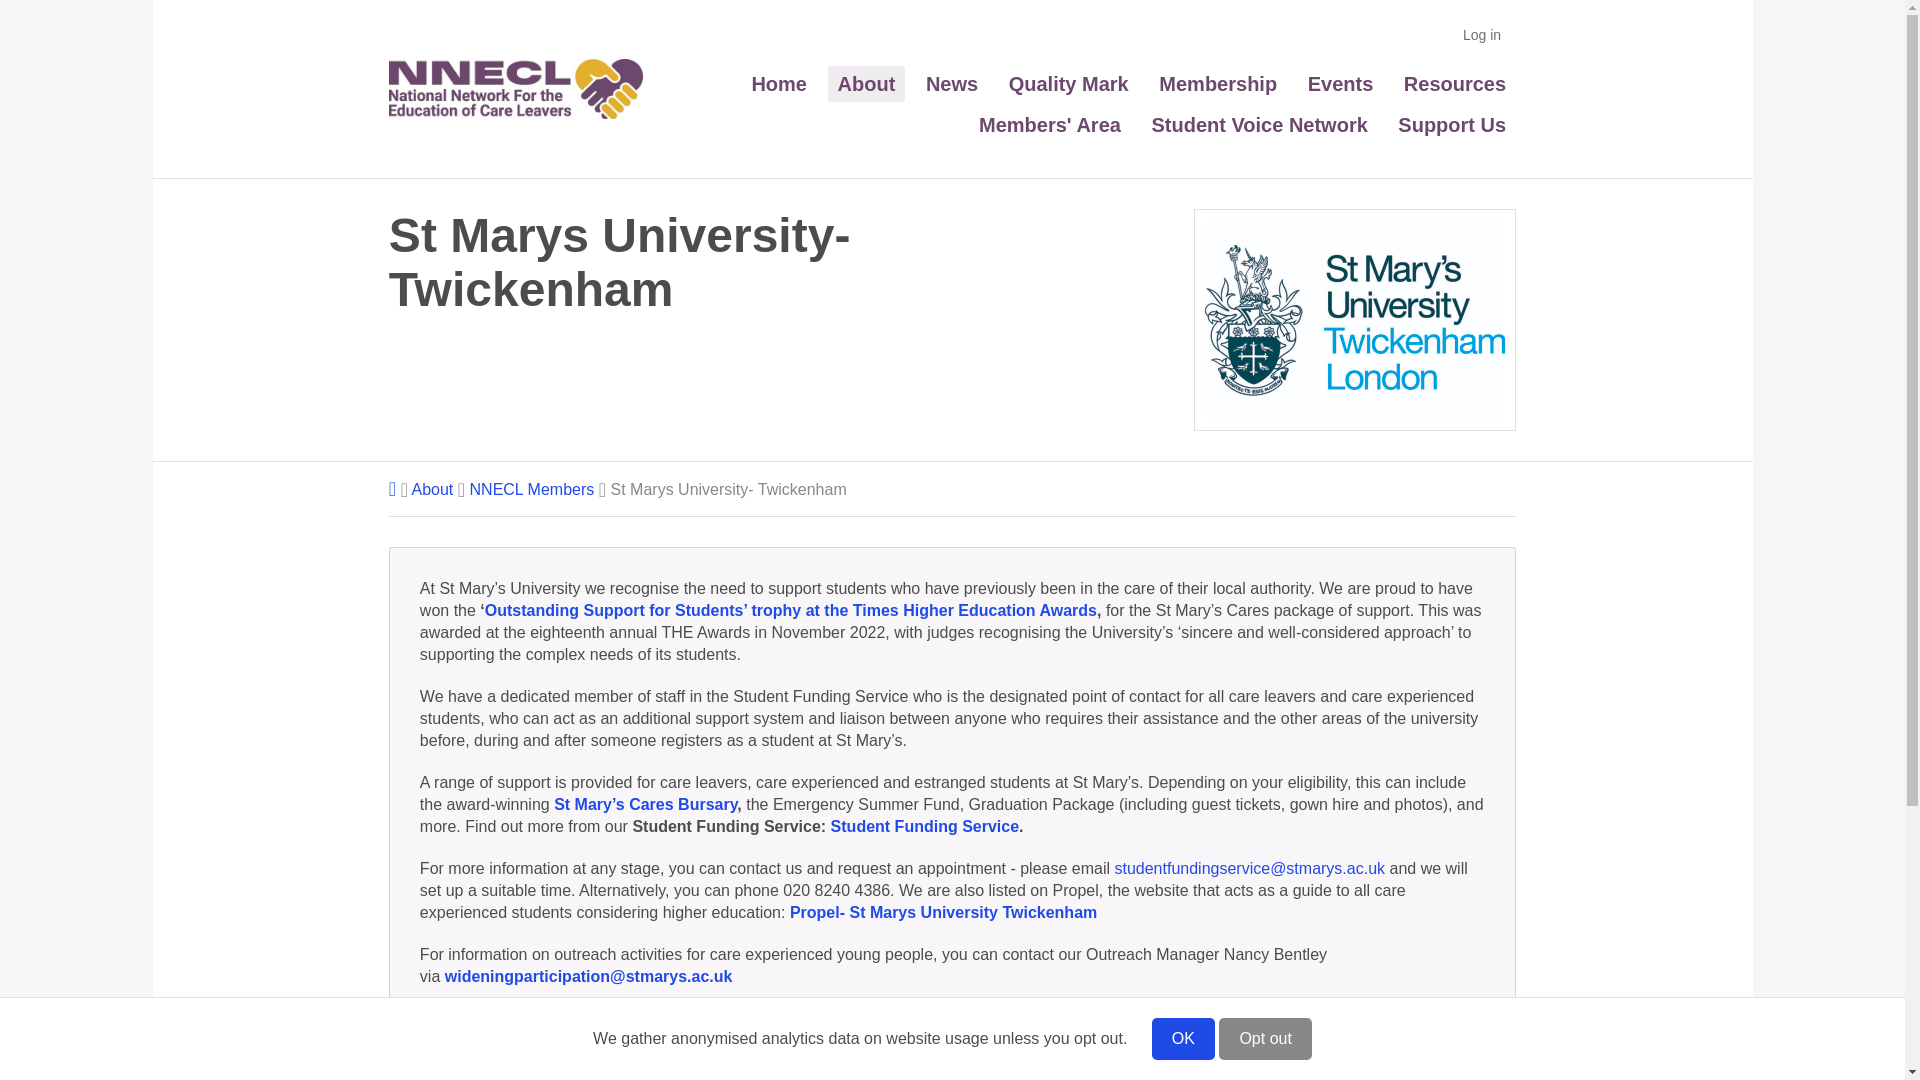  What do you see at coordinates (952, 83) in the screenshot?
I see `News` at bounding box center [952, 83].